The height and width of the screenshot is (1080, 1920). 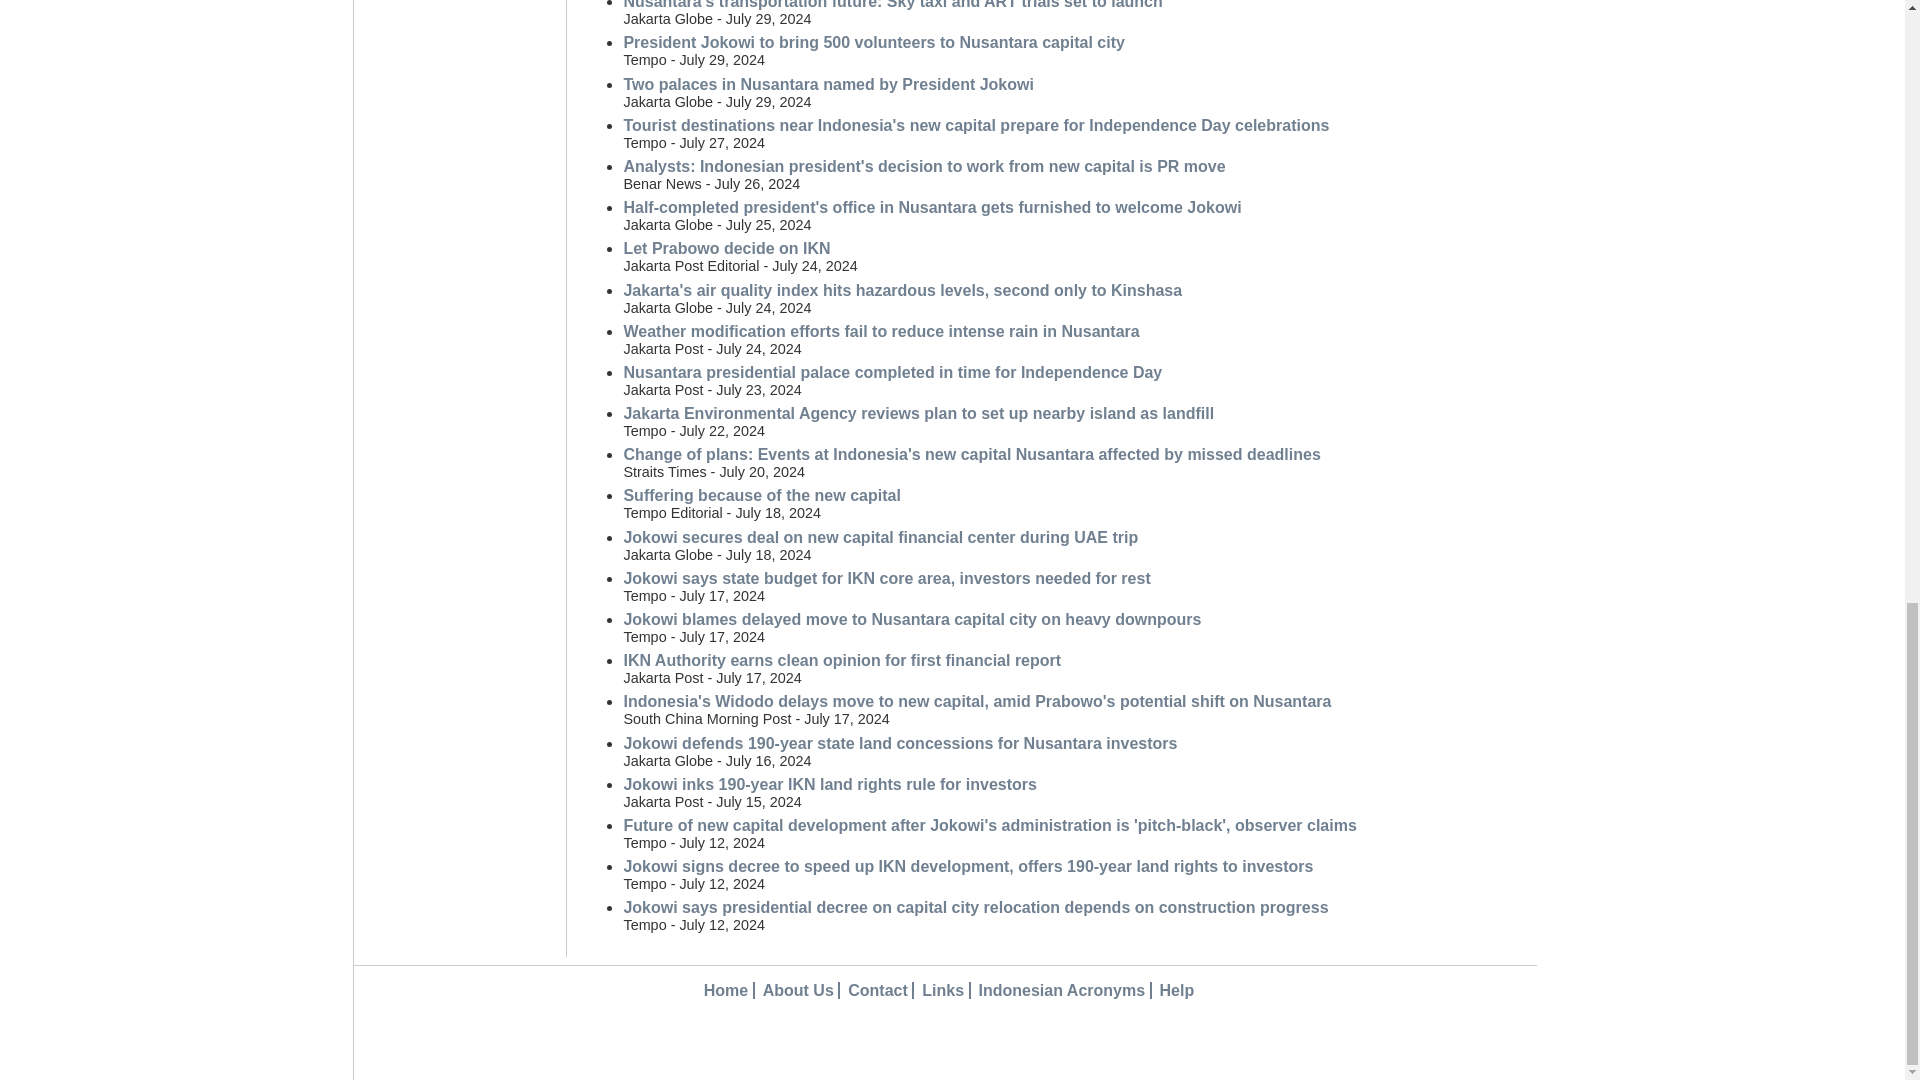 What do you see at coordinates (761, 496) in the screenshot?
I see `Suffering because of the new capital` at bounding box center [761, 496].